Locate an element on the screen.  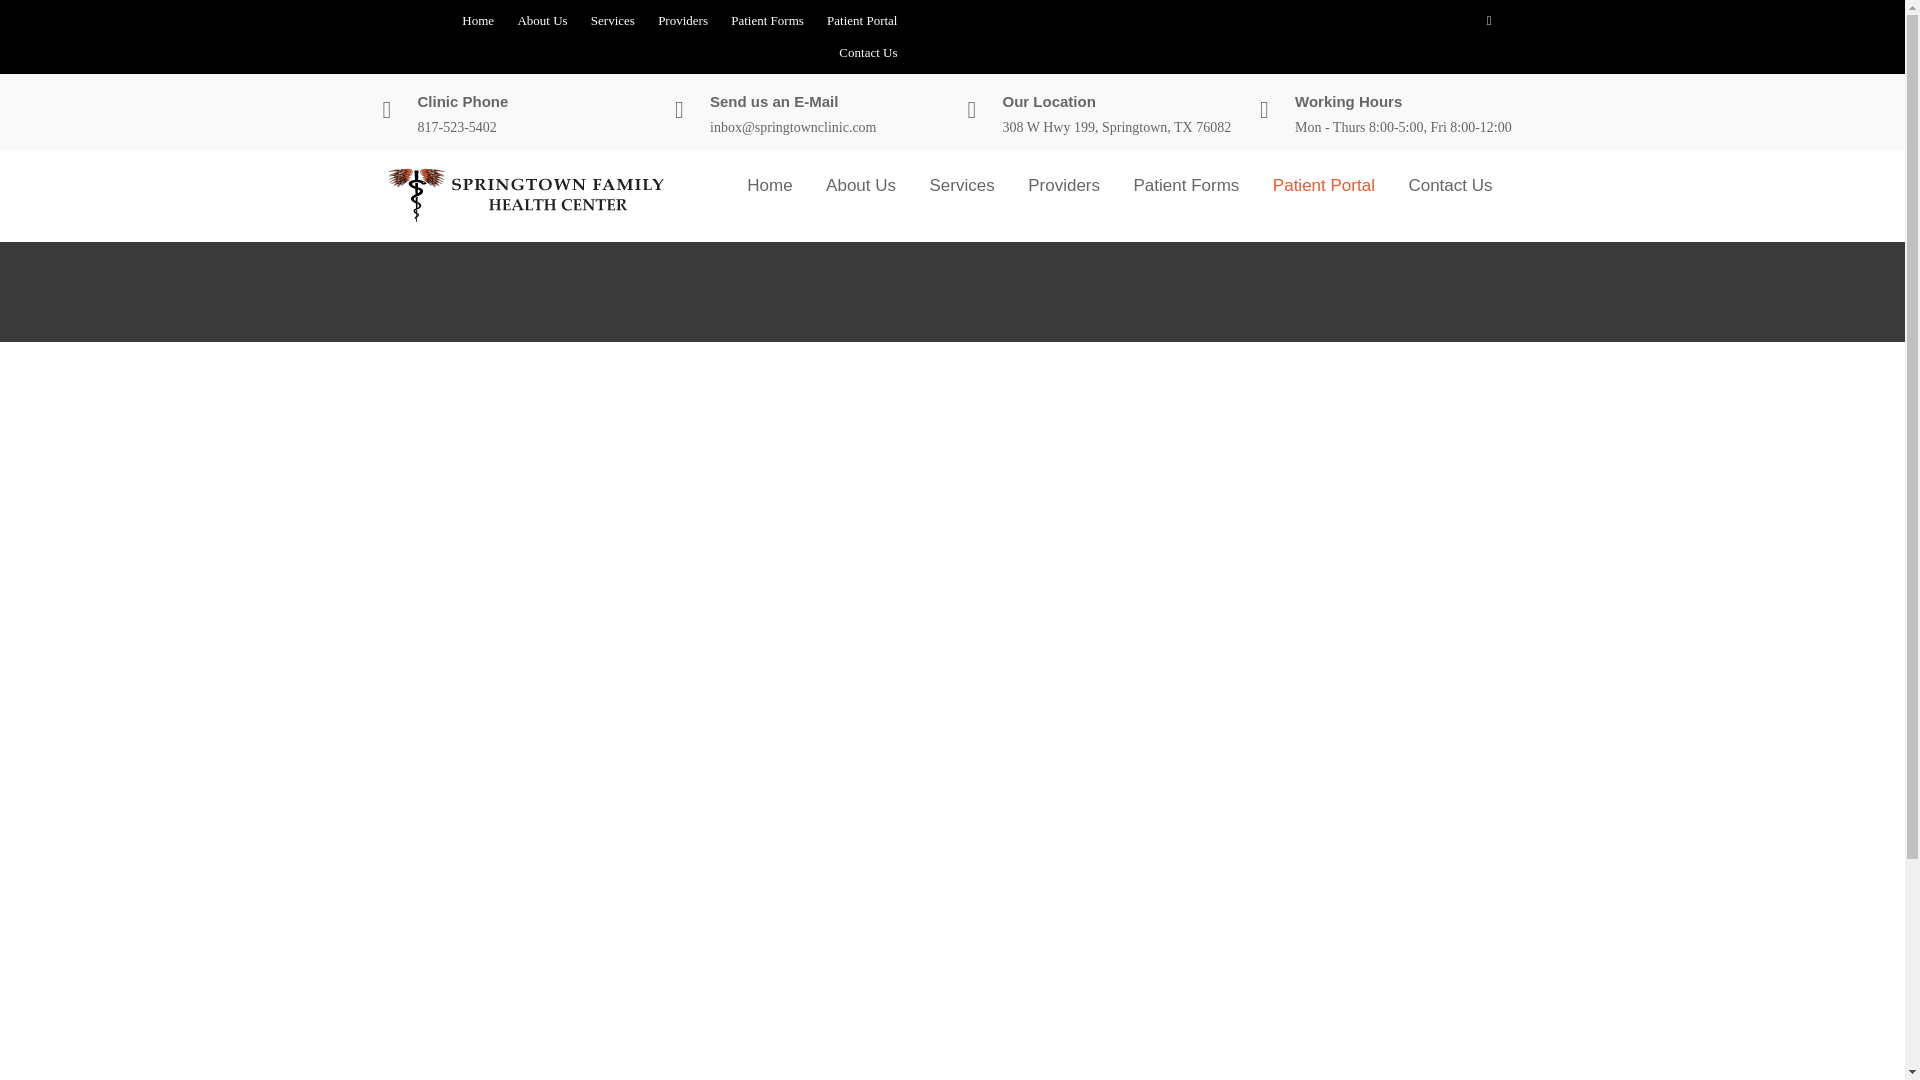
About Us is located at coordinates (860, 184).